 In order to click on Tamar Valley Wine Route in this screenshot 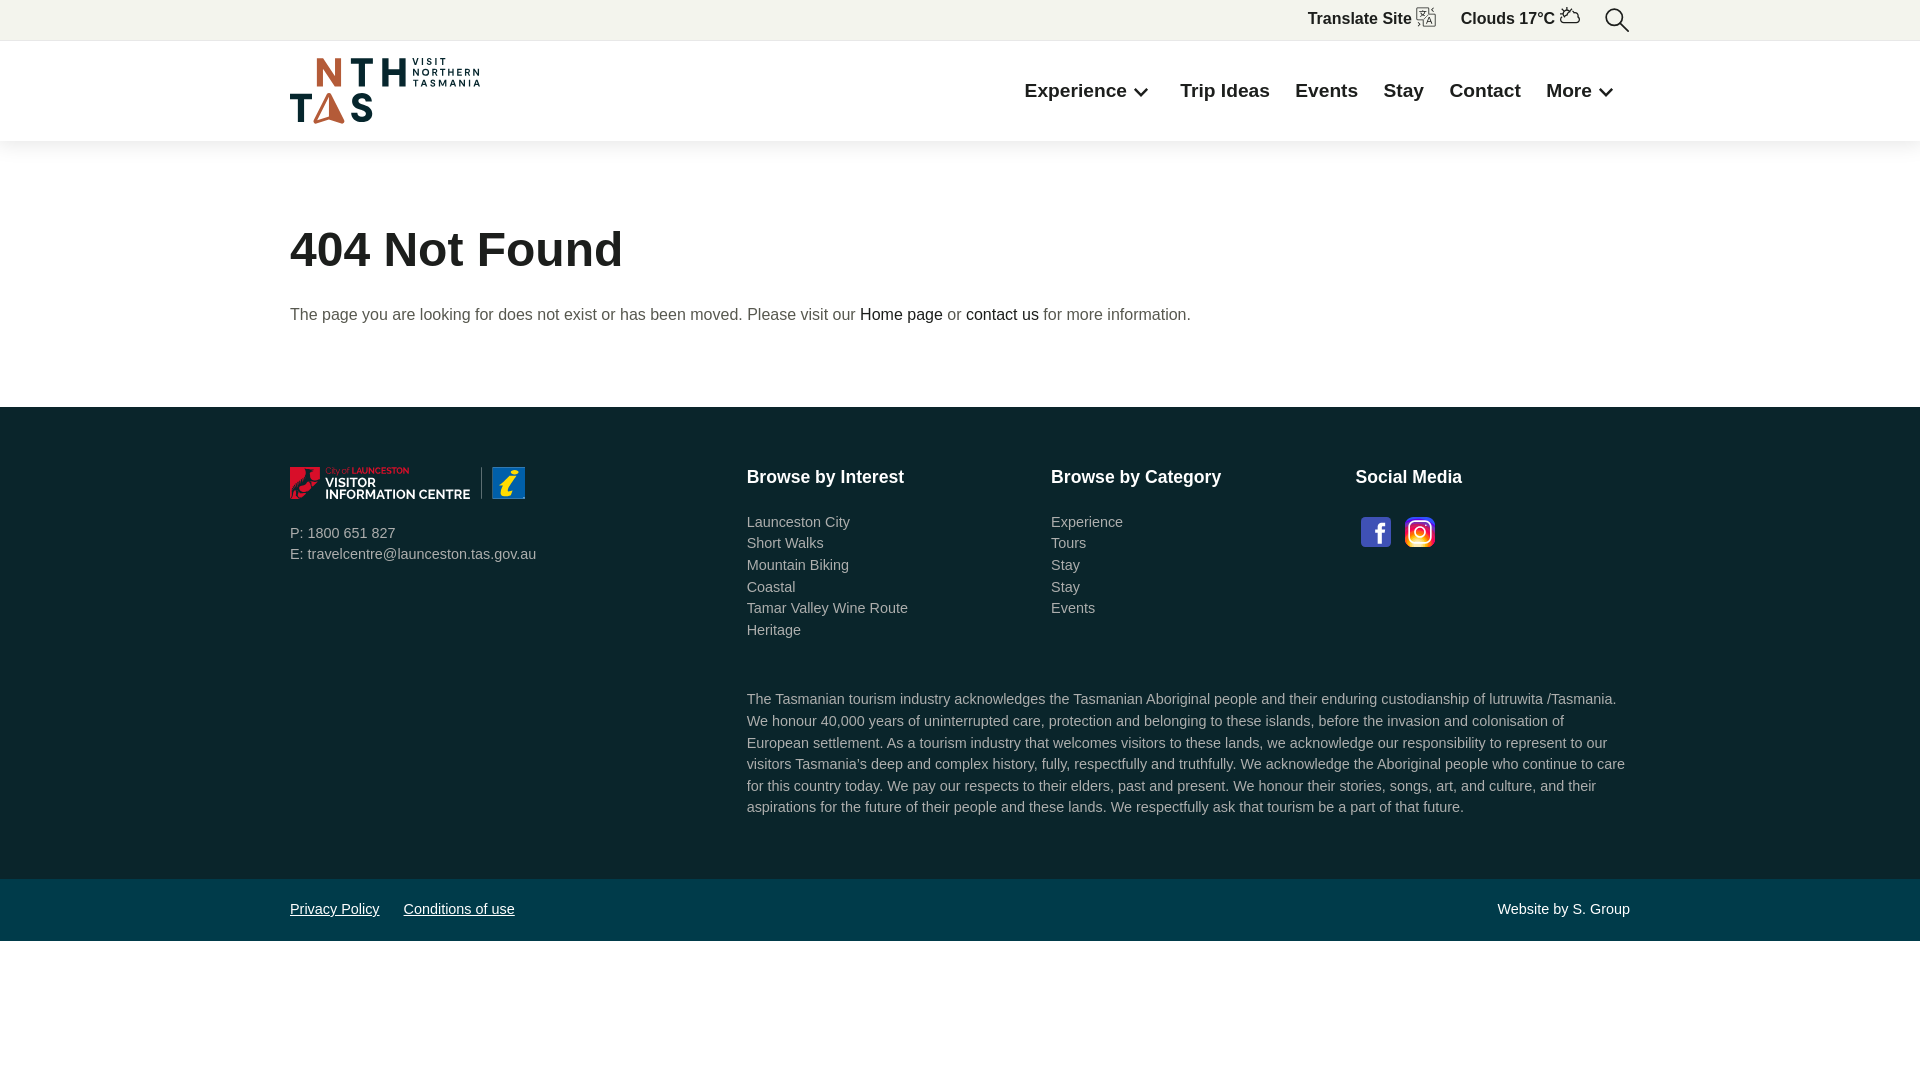, I will do `click(828, 608)`.